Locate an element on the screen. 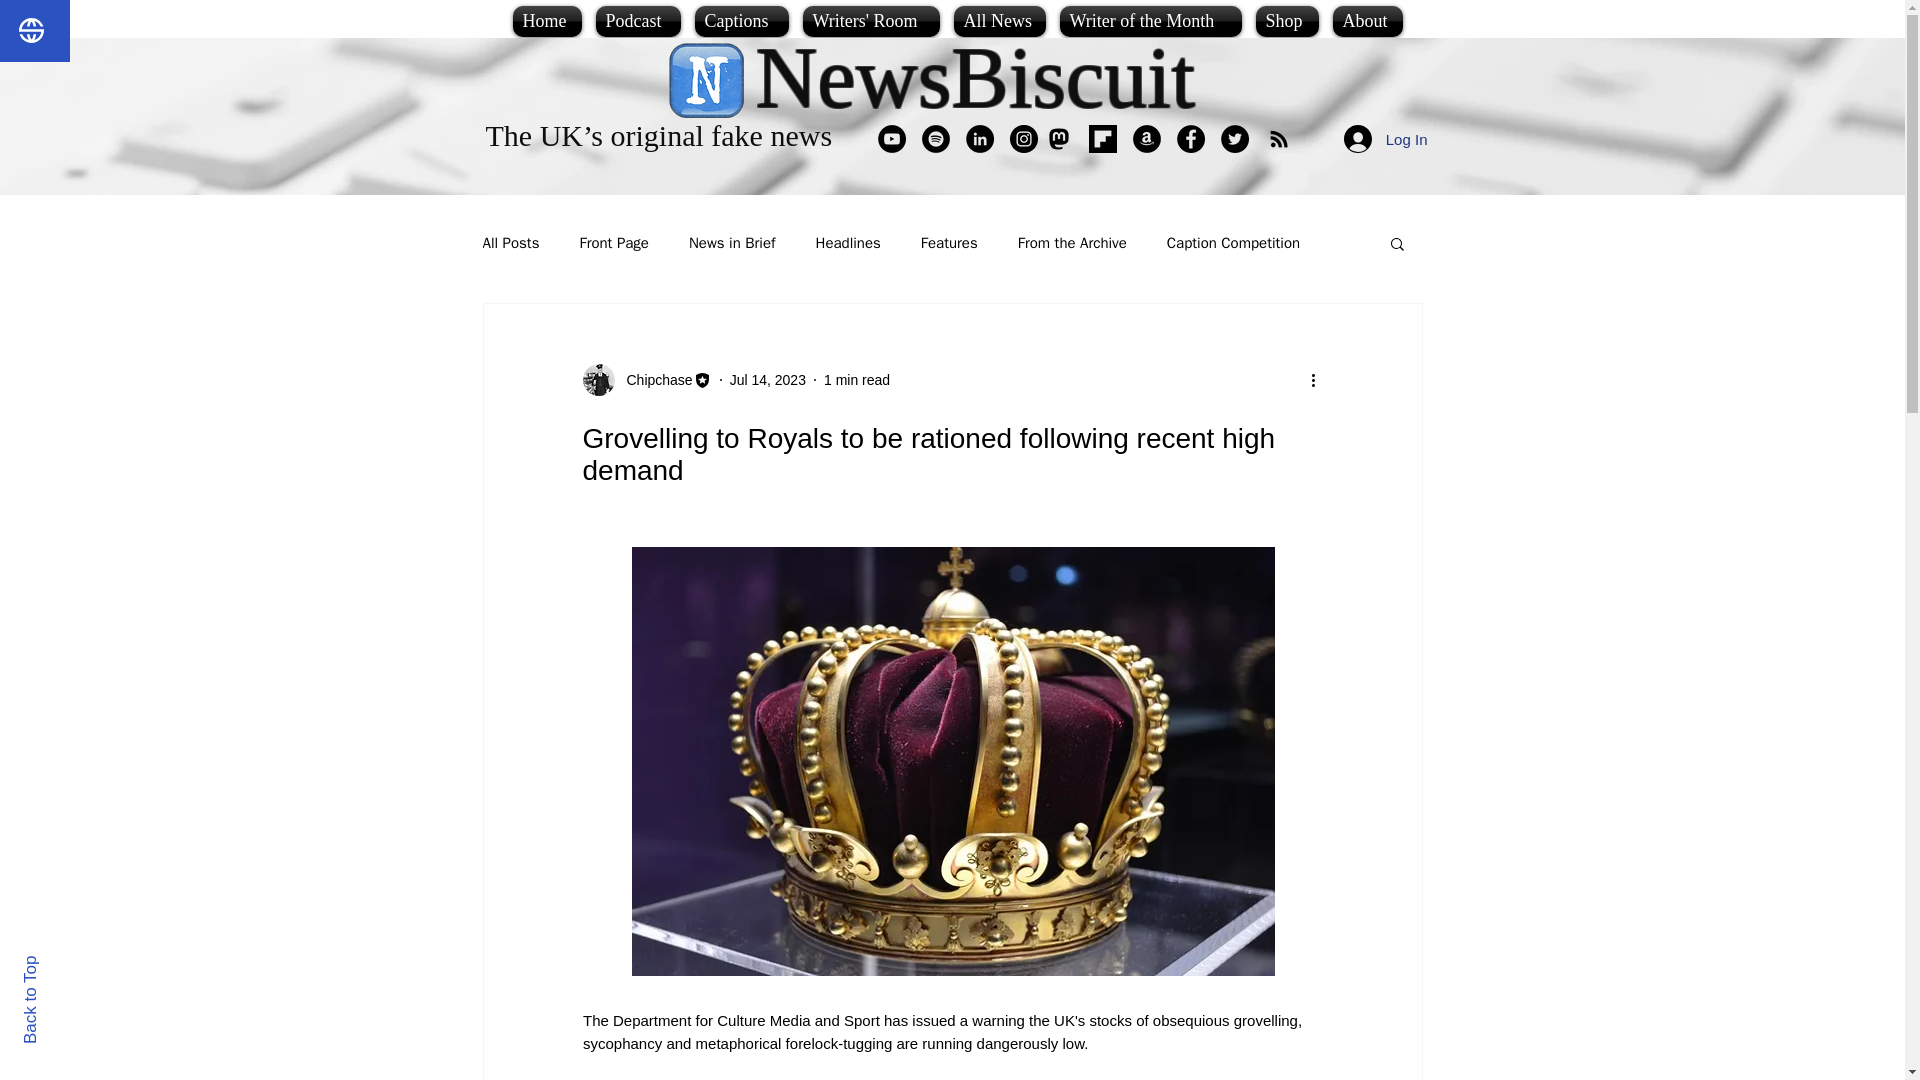 The image size is (1920, 1080). Writers' Room is located at coordinates (871, 21).